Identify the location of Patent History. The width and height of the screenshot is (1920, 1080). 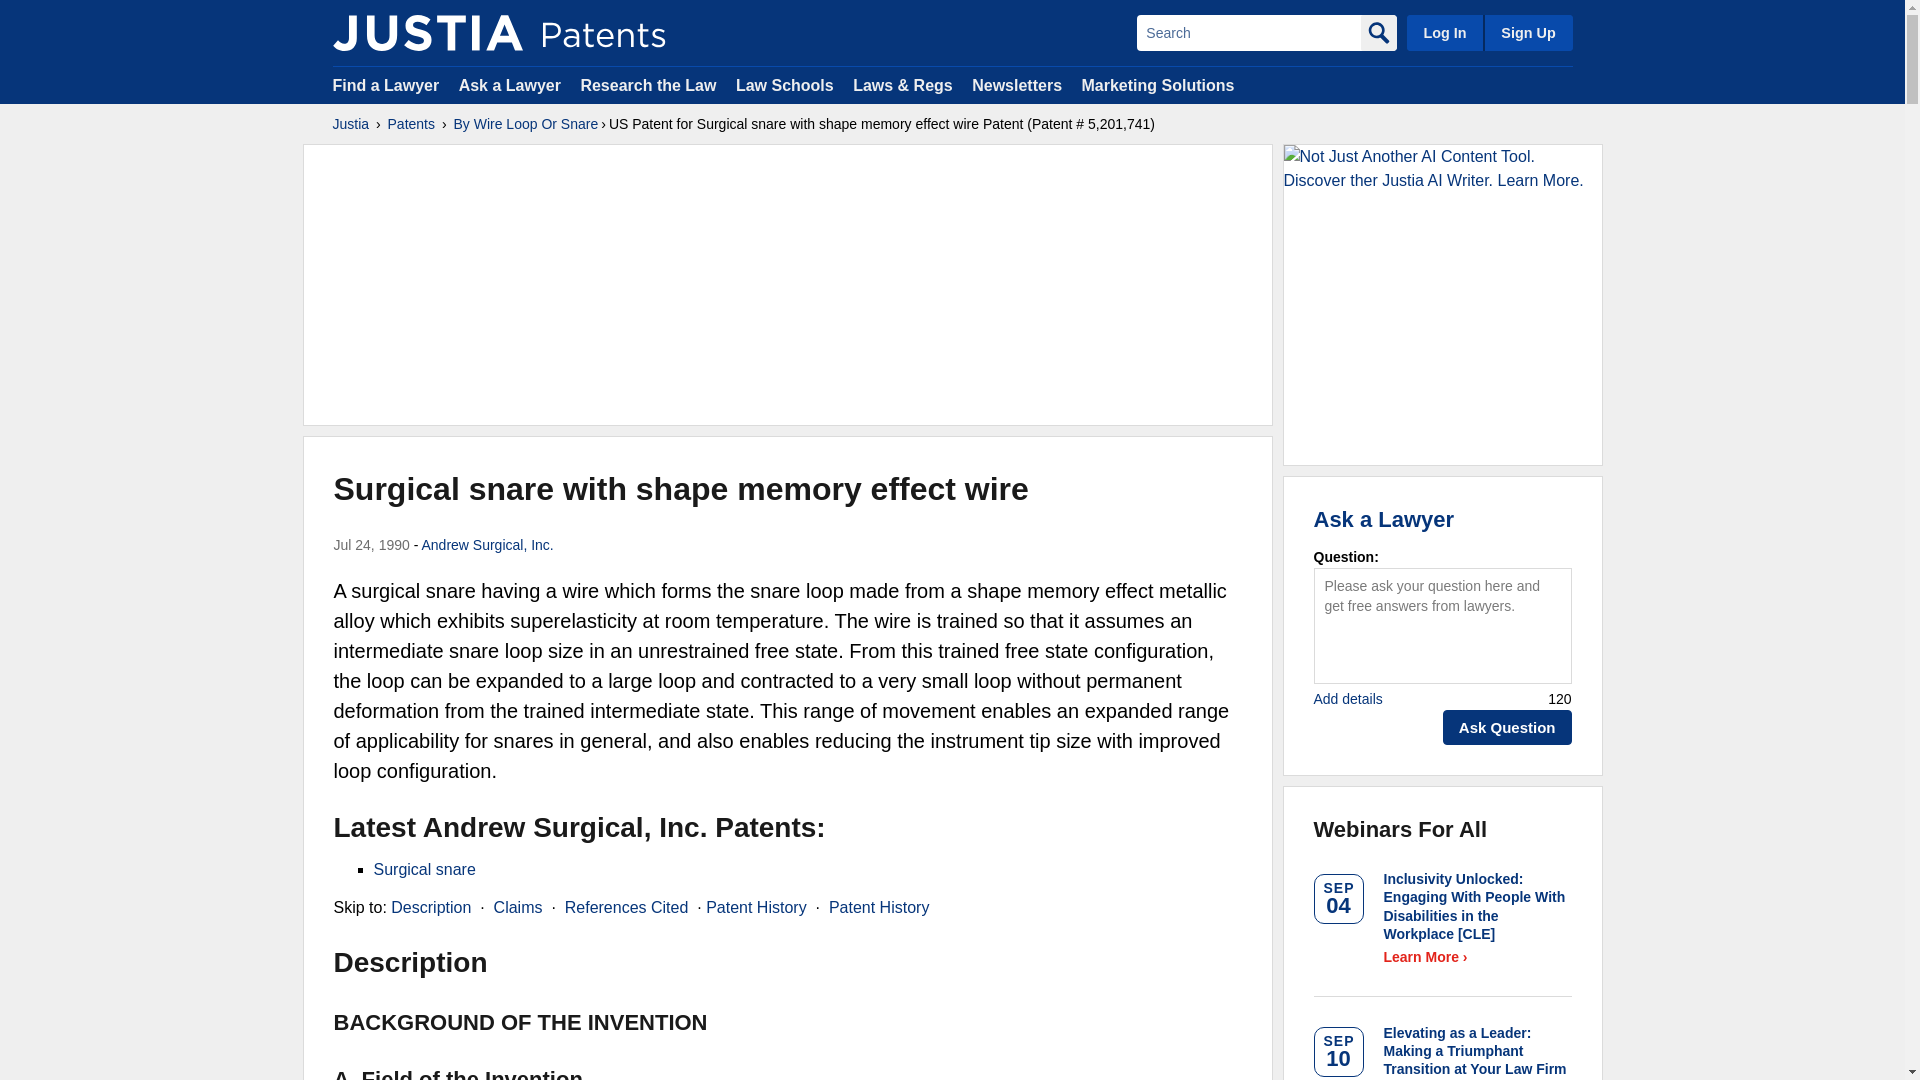
(756, 906).